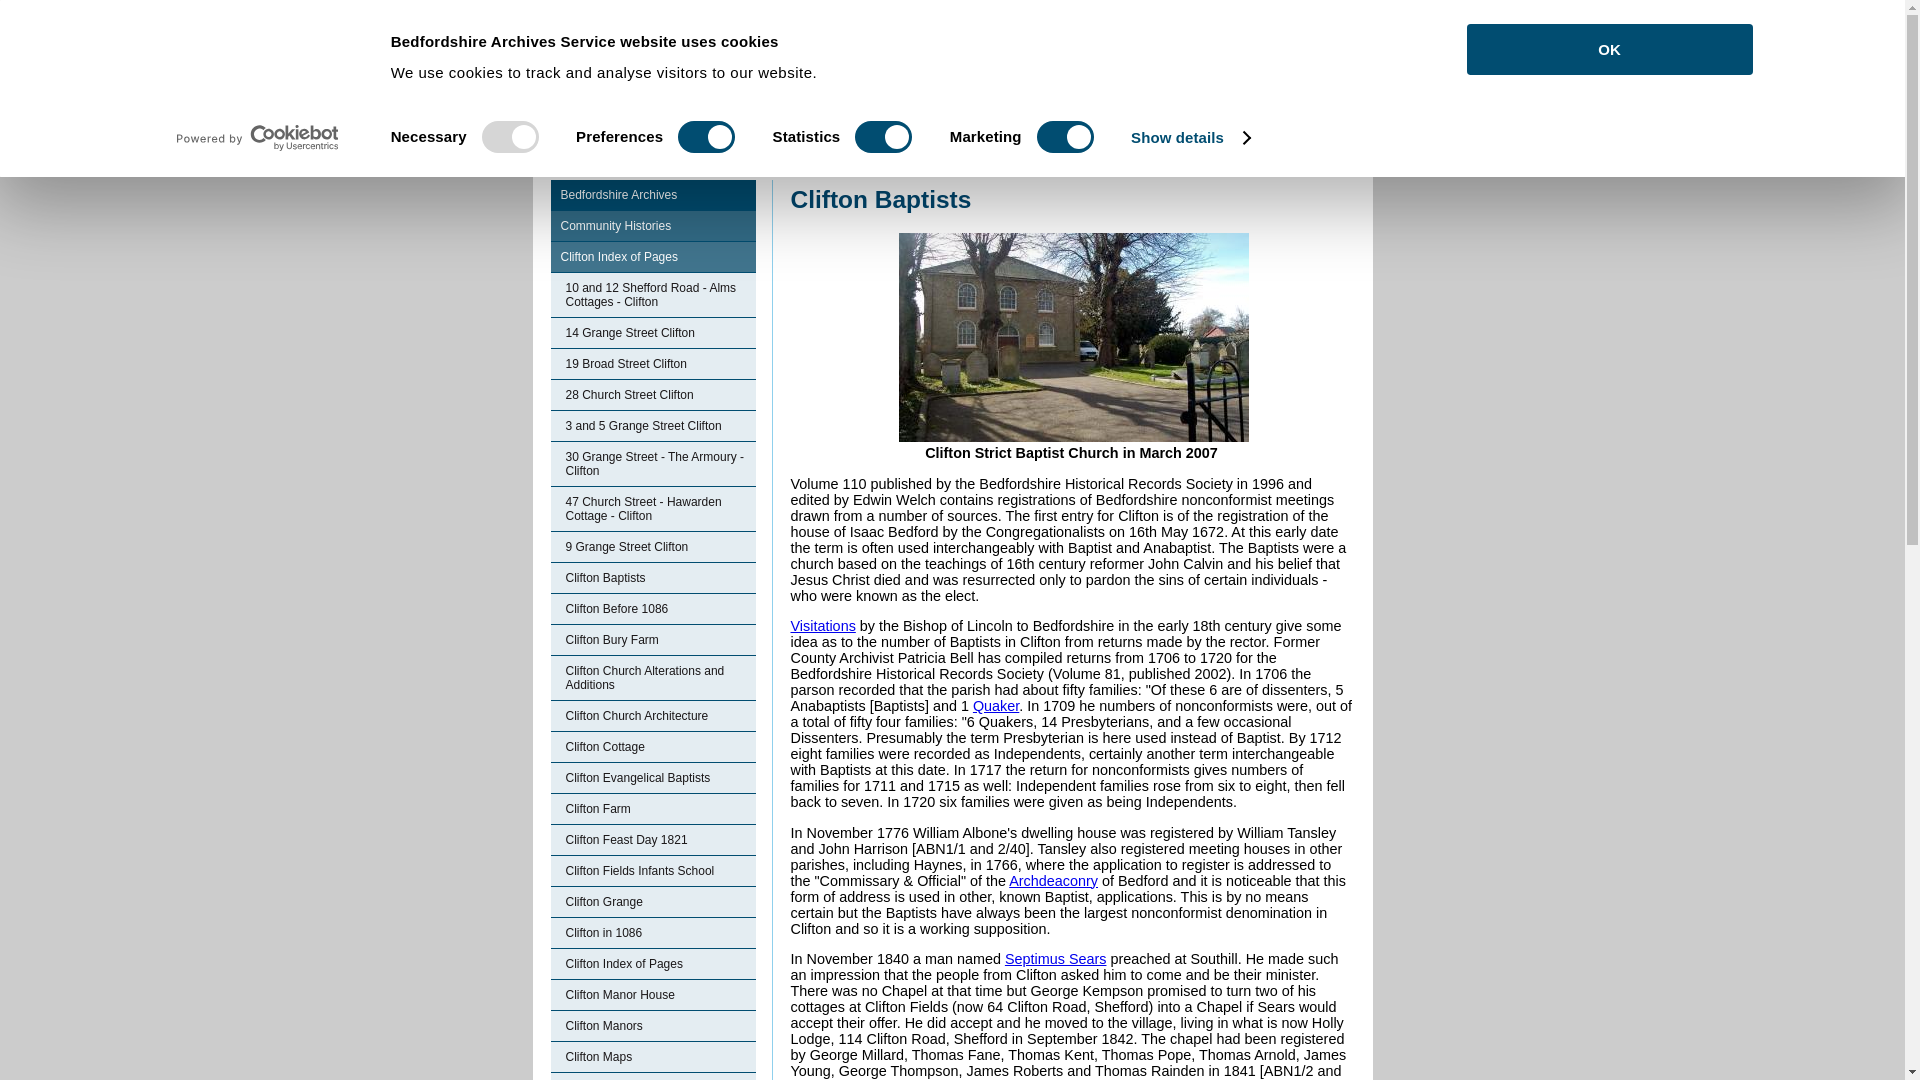  What do you see at coordinates (652, 195) in the screenshot?
I see `Bedfordshire Archives` at bounding box center [652, 195].